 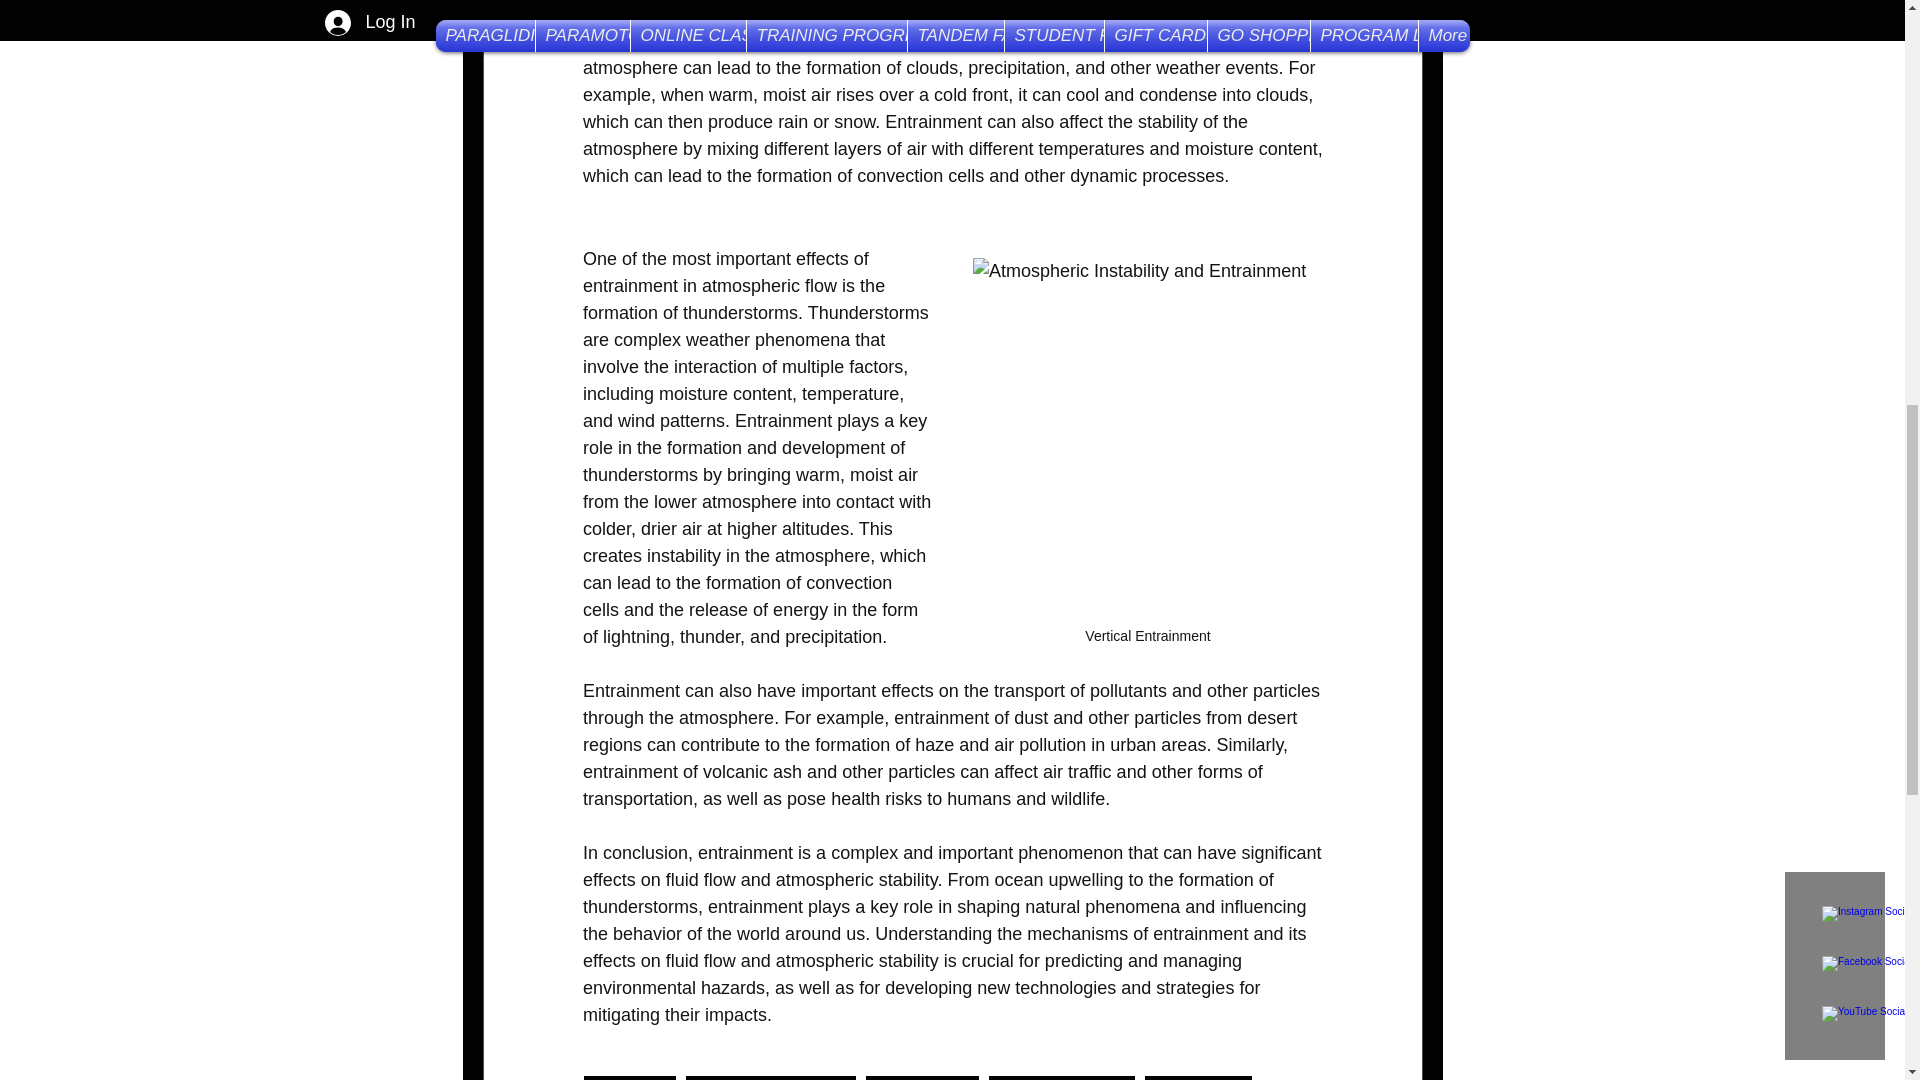 I want to click on forecasting weather, so click(x=1062, y=1077).